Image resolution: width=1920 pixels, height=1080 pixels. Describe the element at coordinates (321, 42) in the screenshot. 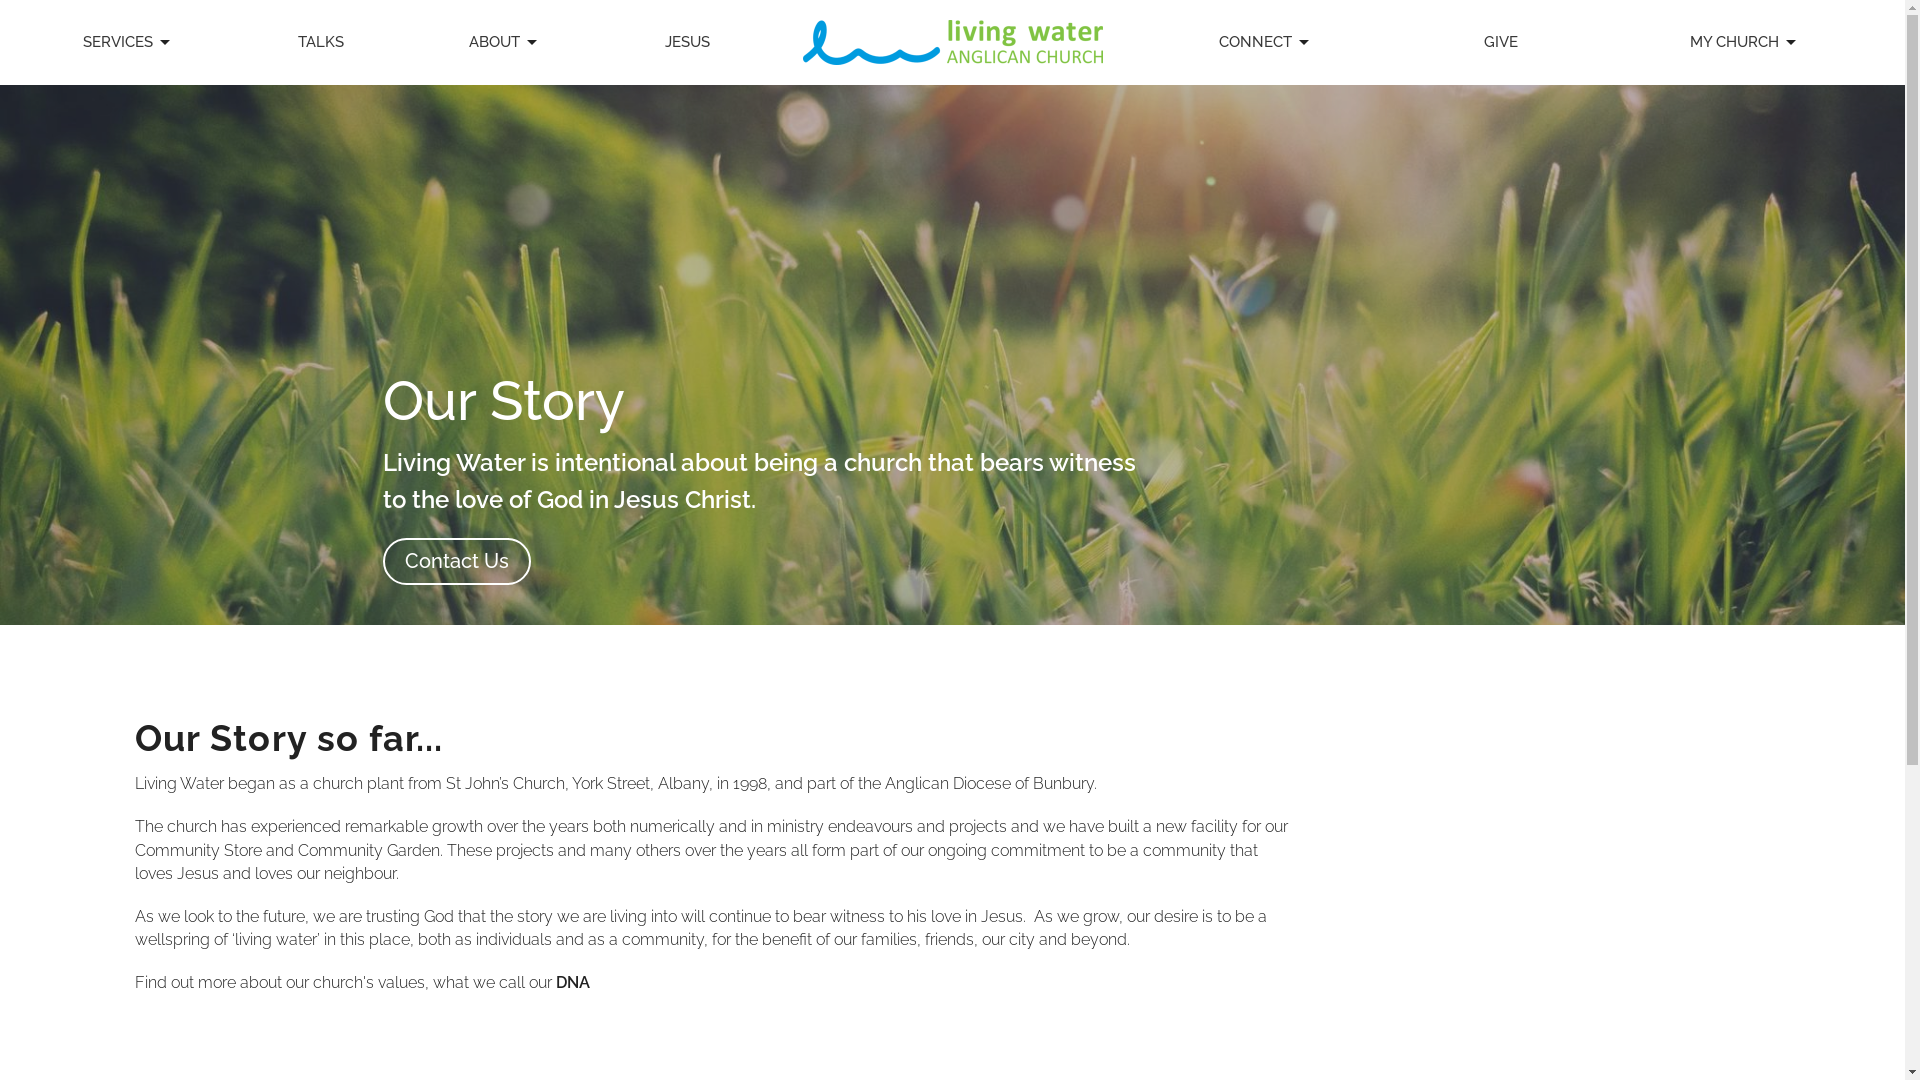

I see `TALKS` at that location.